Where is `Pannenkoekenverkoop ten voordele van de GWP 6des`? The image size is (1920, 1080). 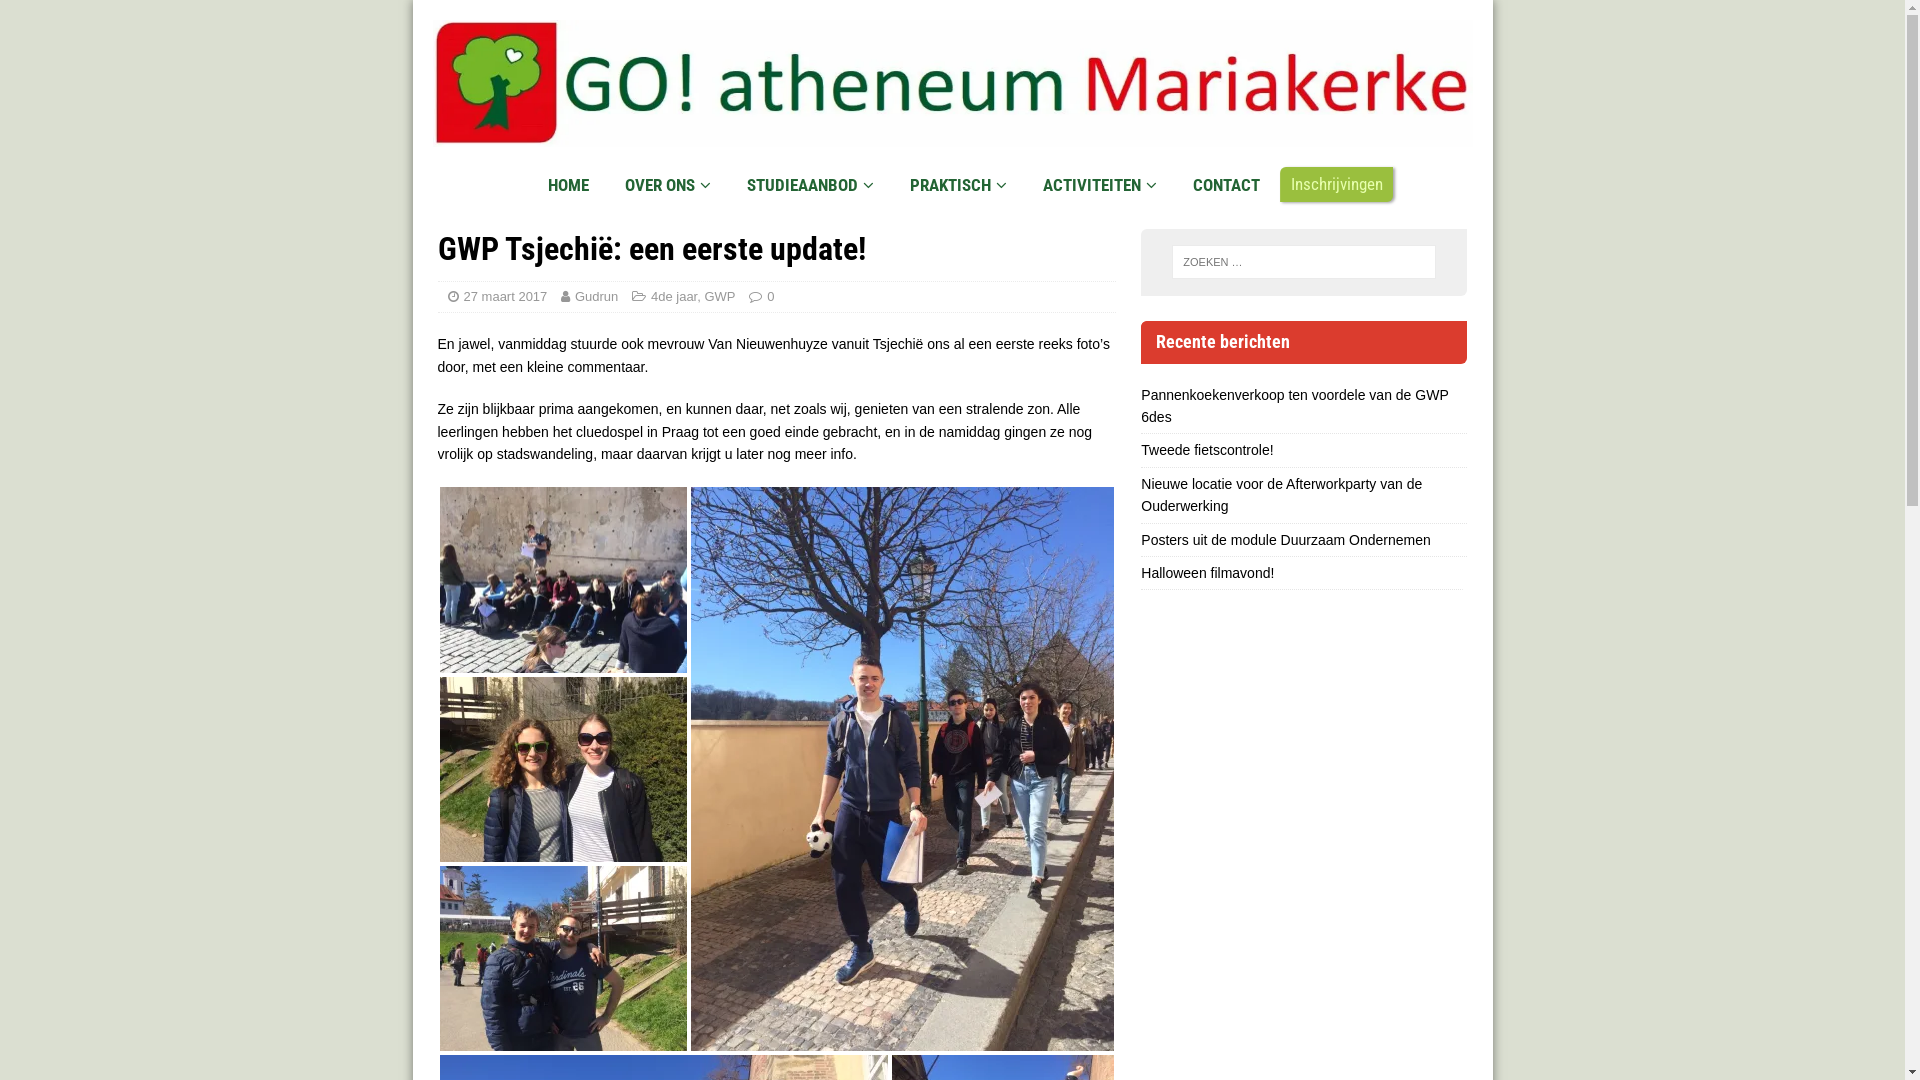
Pannenkoekenverkoop ten voordele van de GWP 6des is located at coordinates (1294, 406).